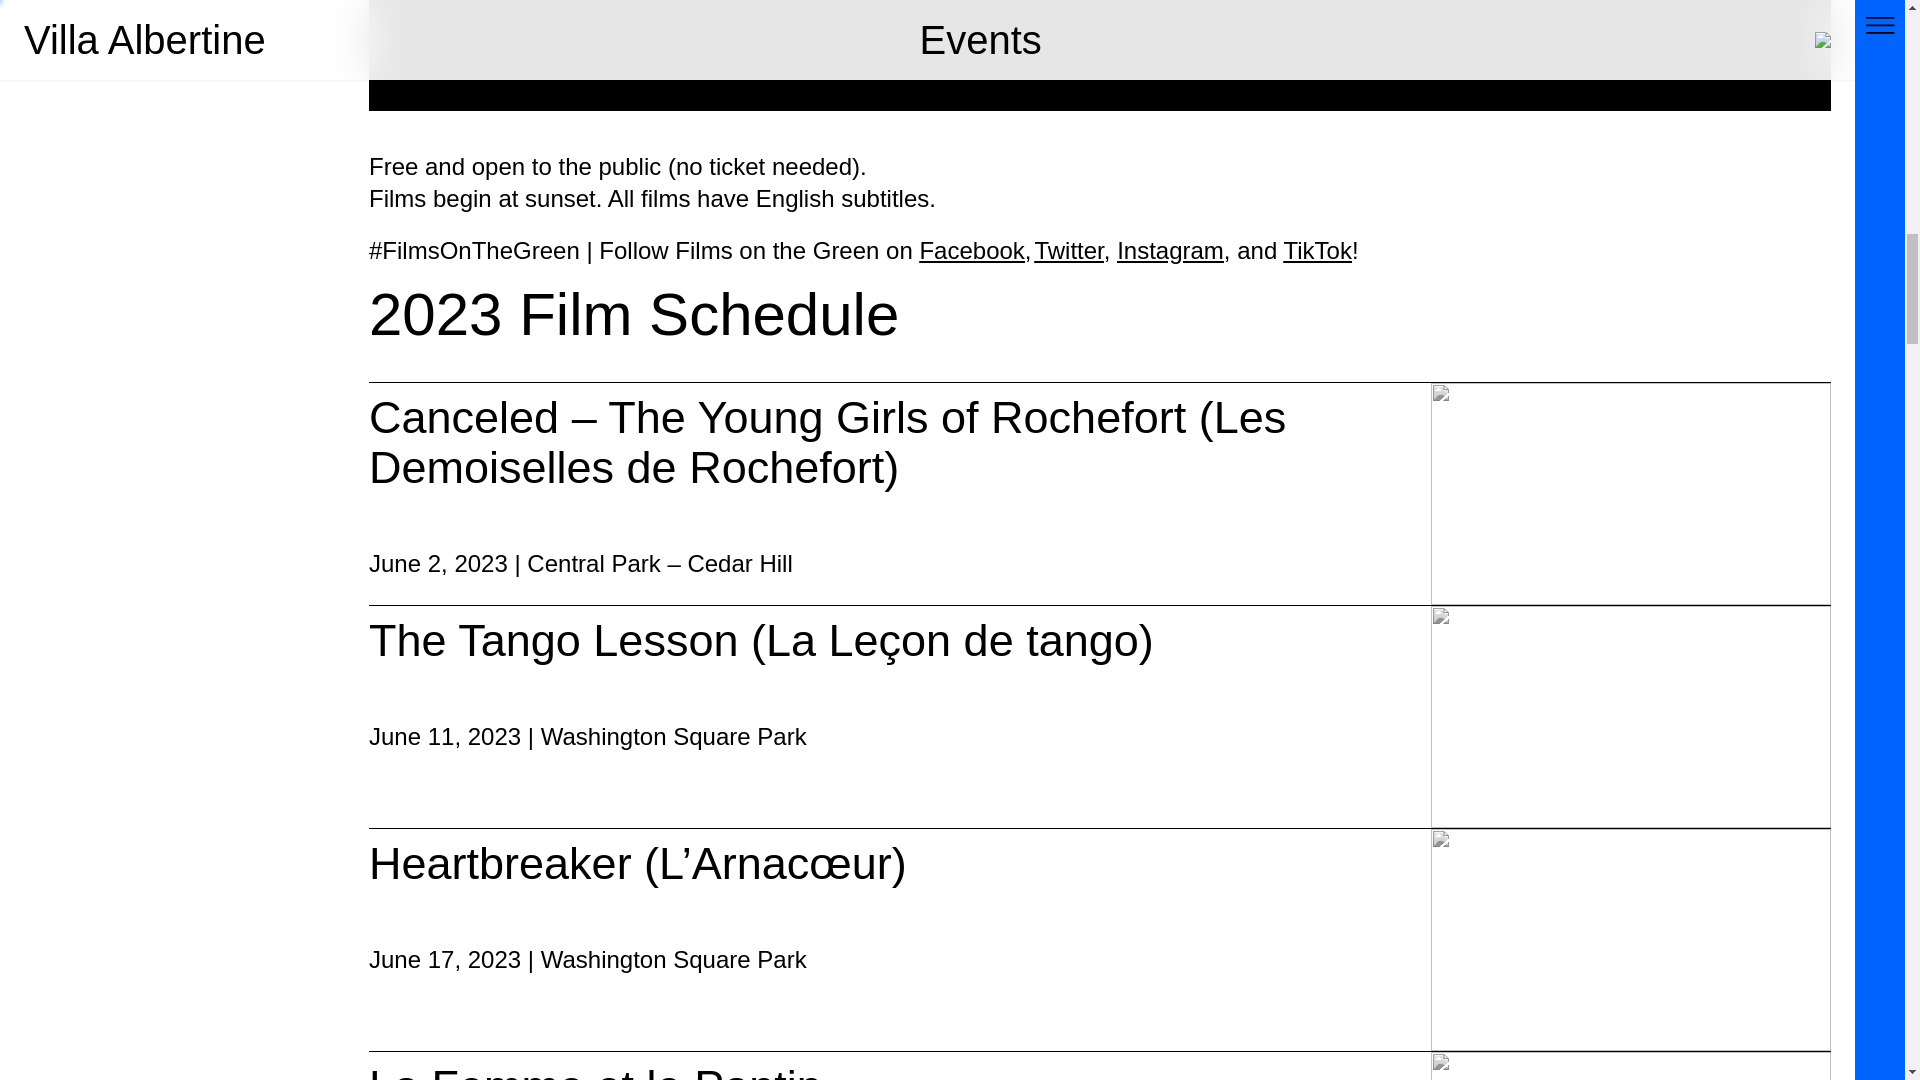  Describe the element at coordinates (1170, 250) in the screenshot. I see `Instagram` at that location.